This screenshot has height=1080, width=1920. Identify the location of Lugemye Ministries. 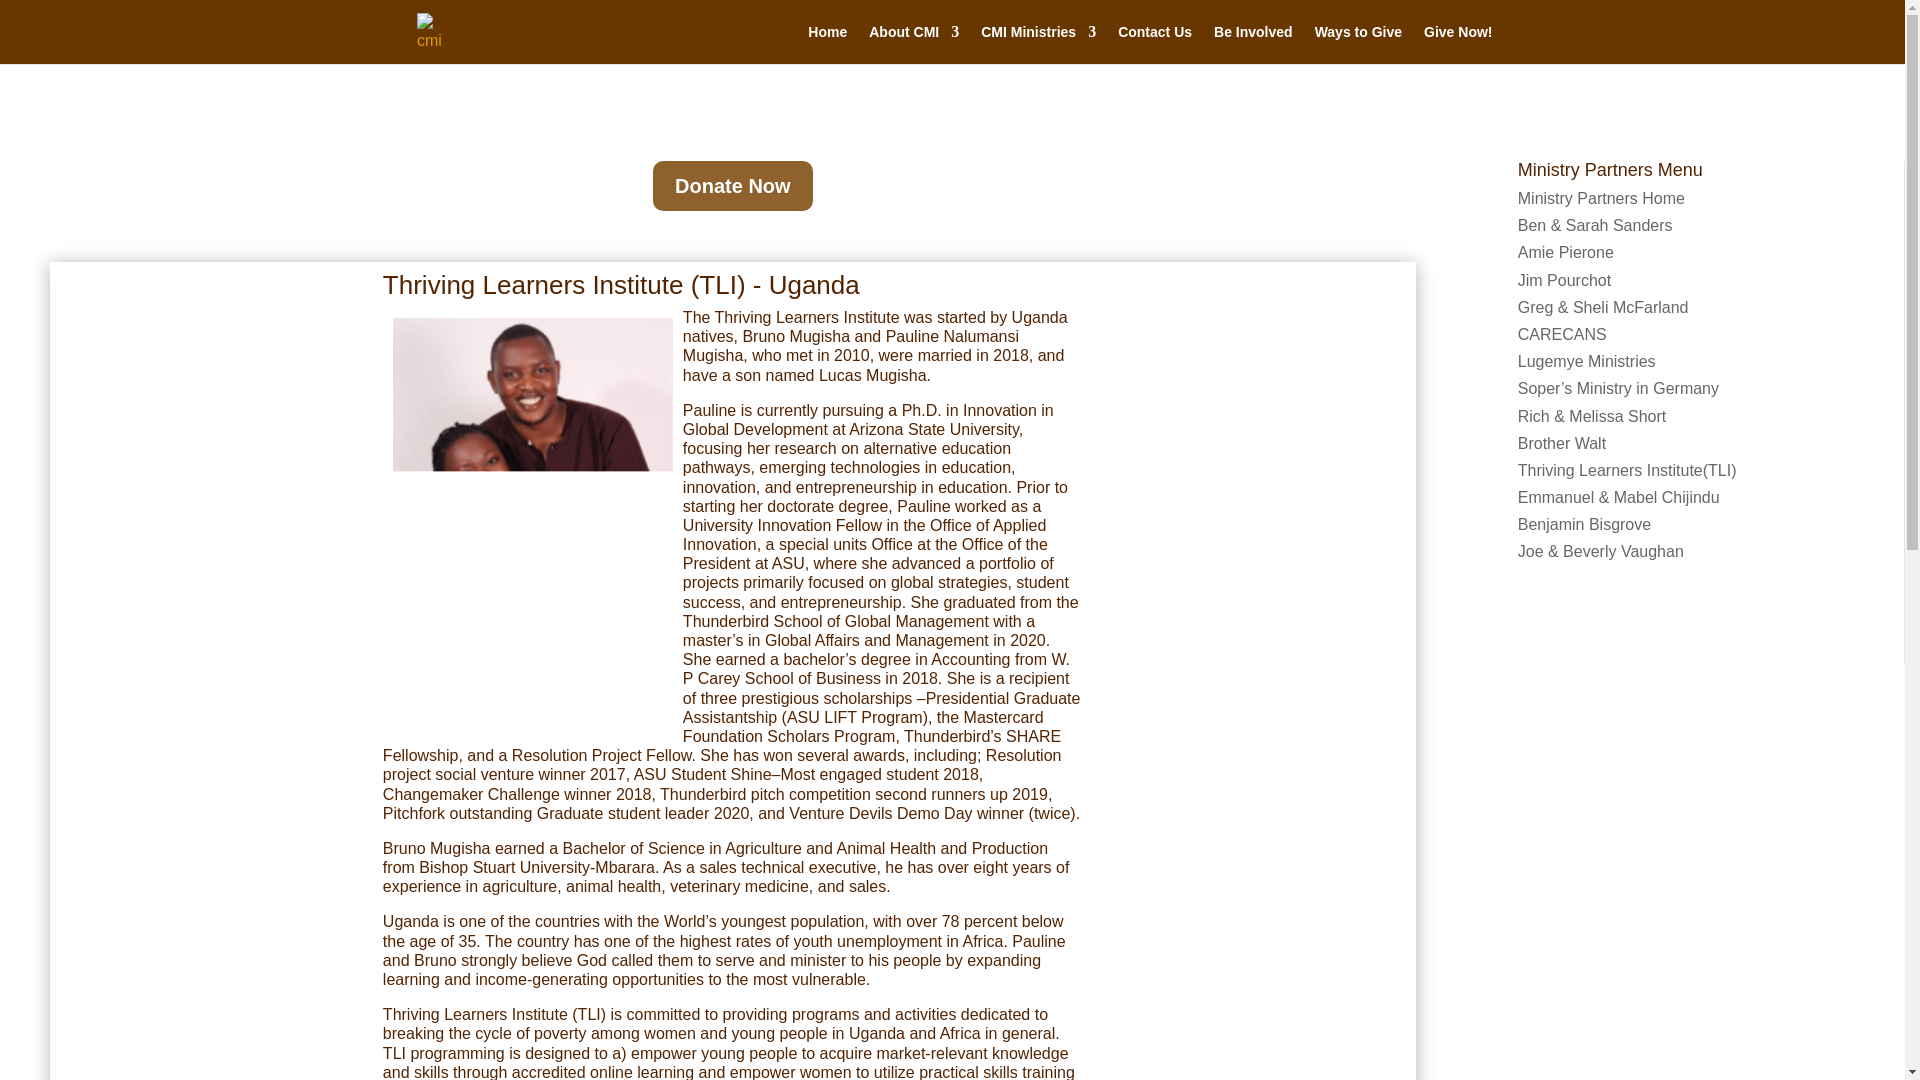
(1586, 362).